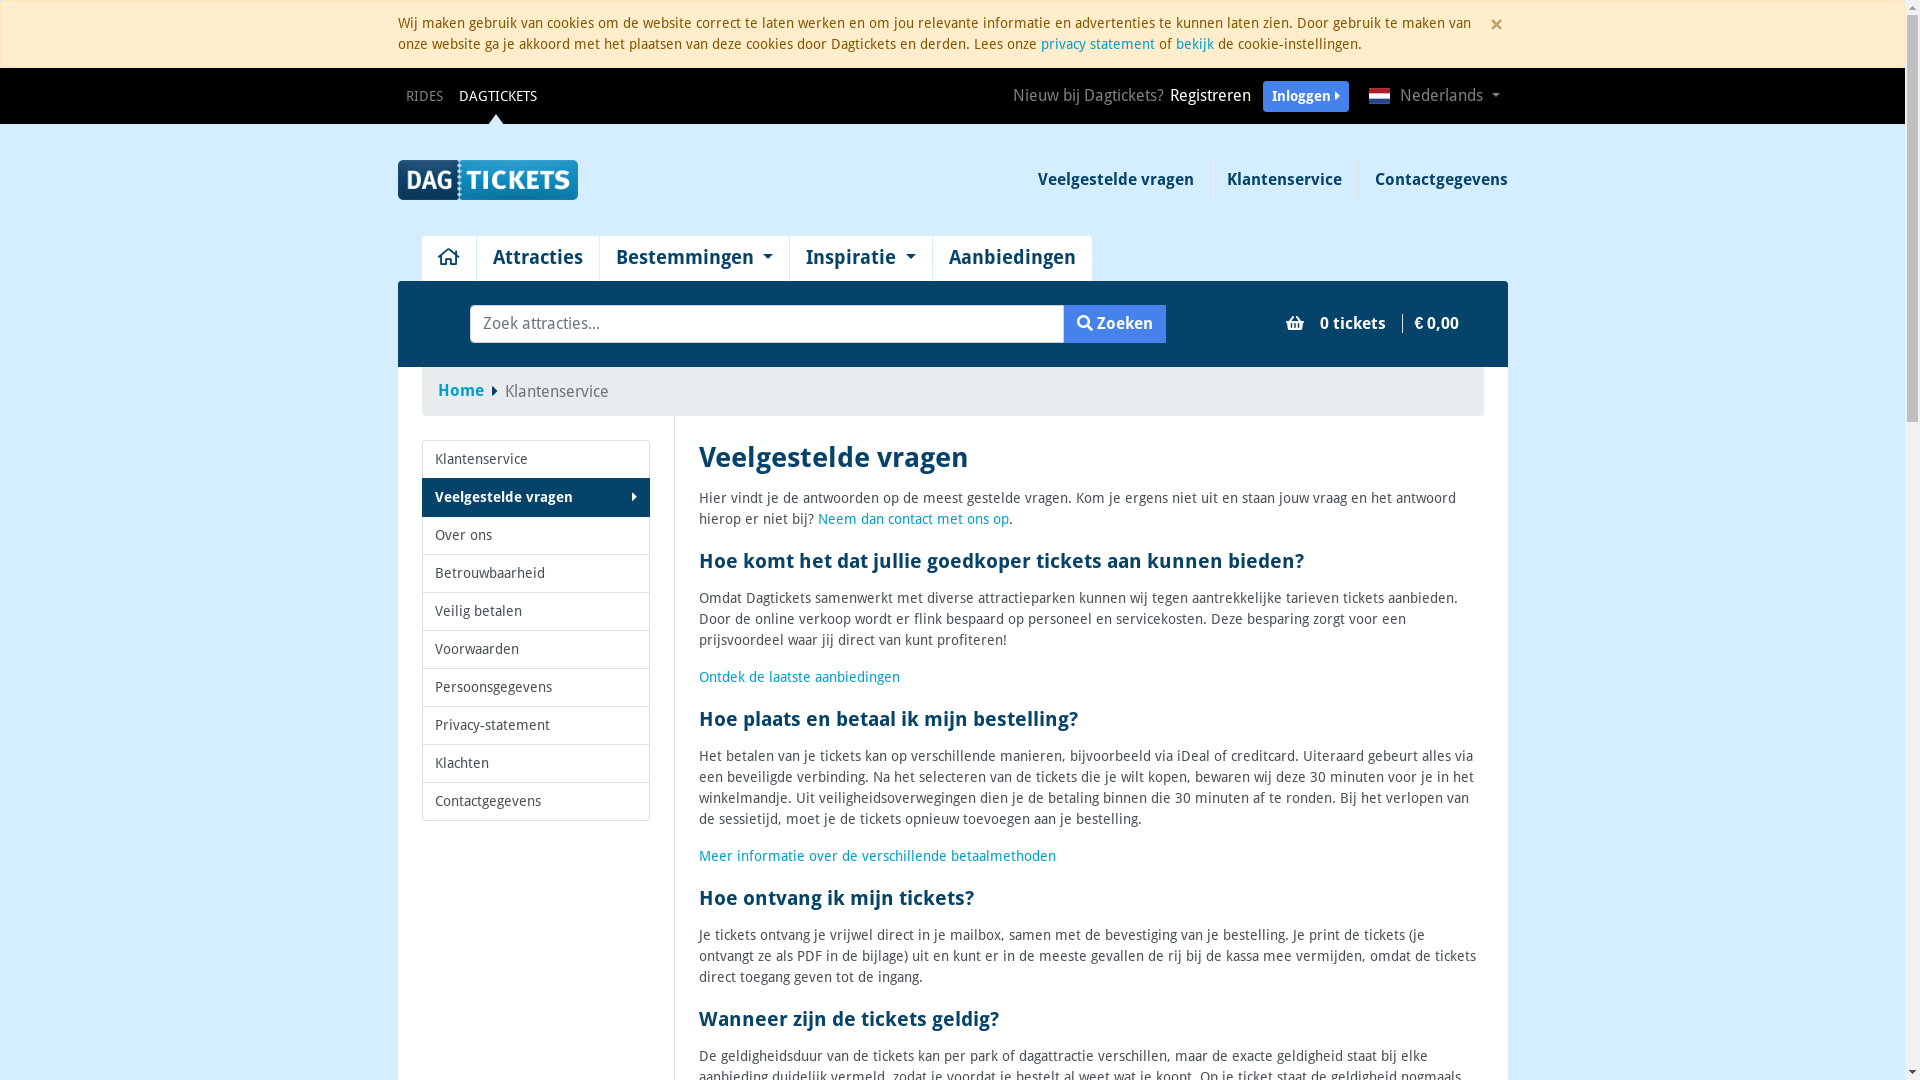  I want to click on Inspiratie, so click(861, 258).